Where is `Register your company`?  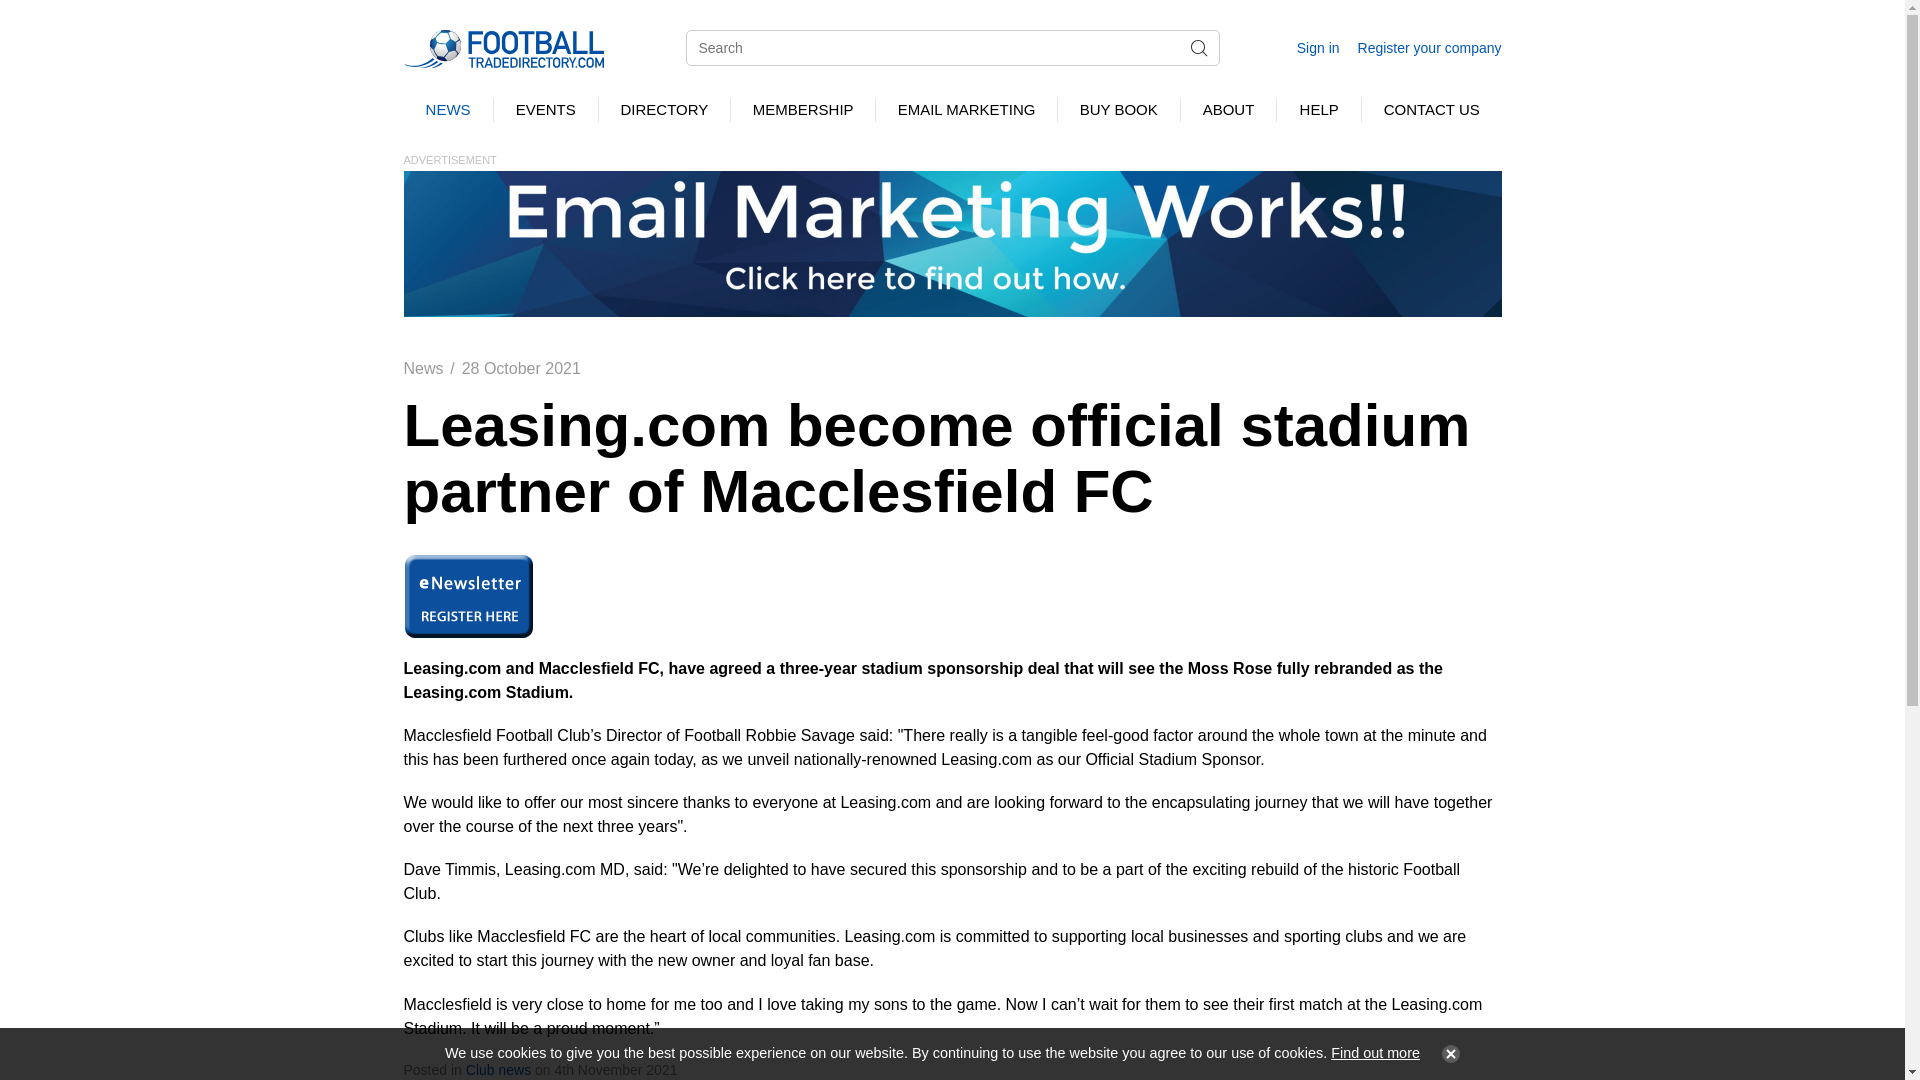 Register your company is located at coordinates (1429, 48).